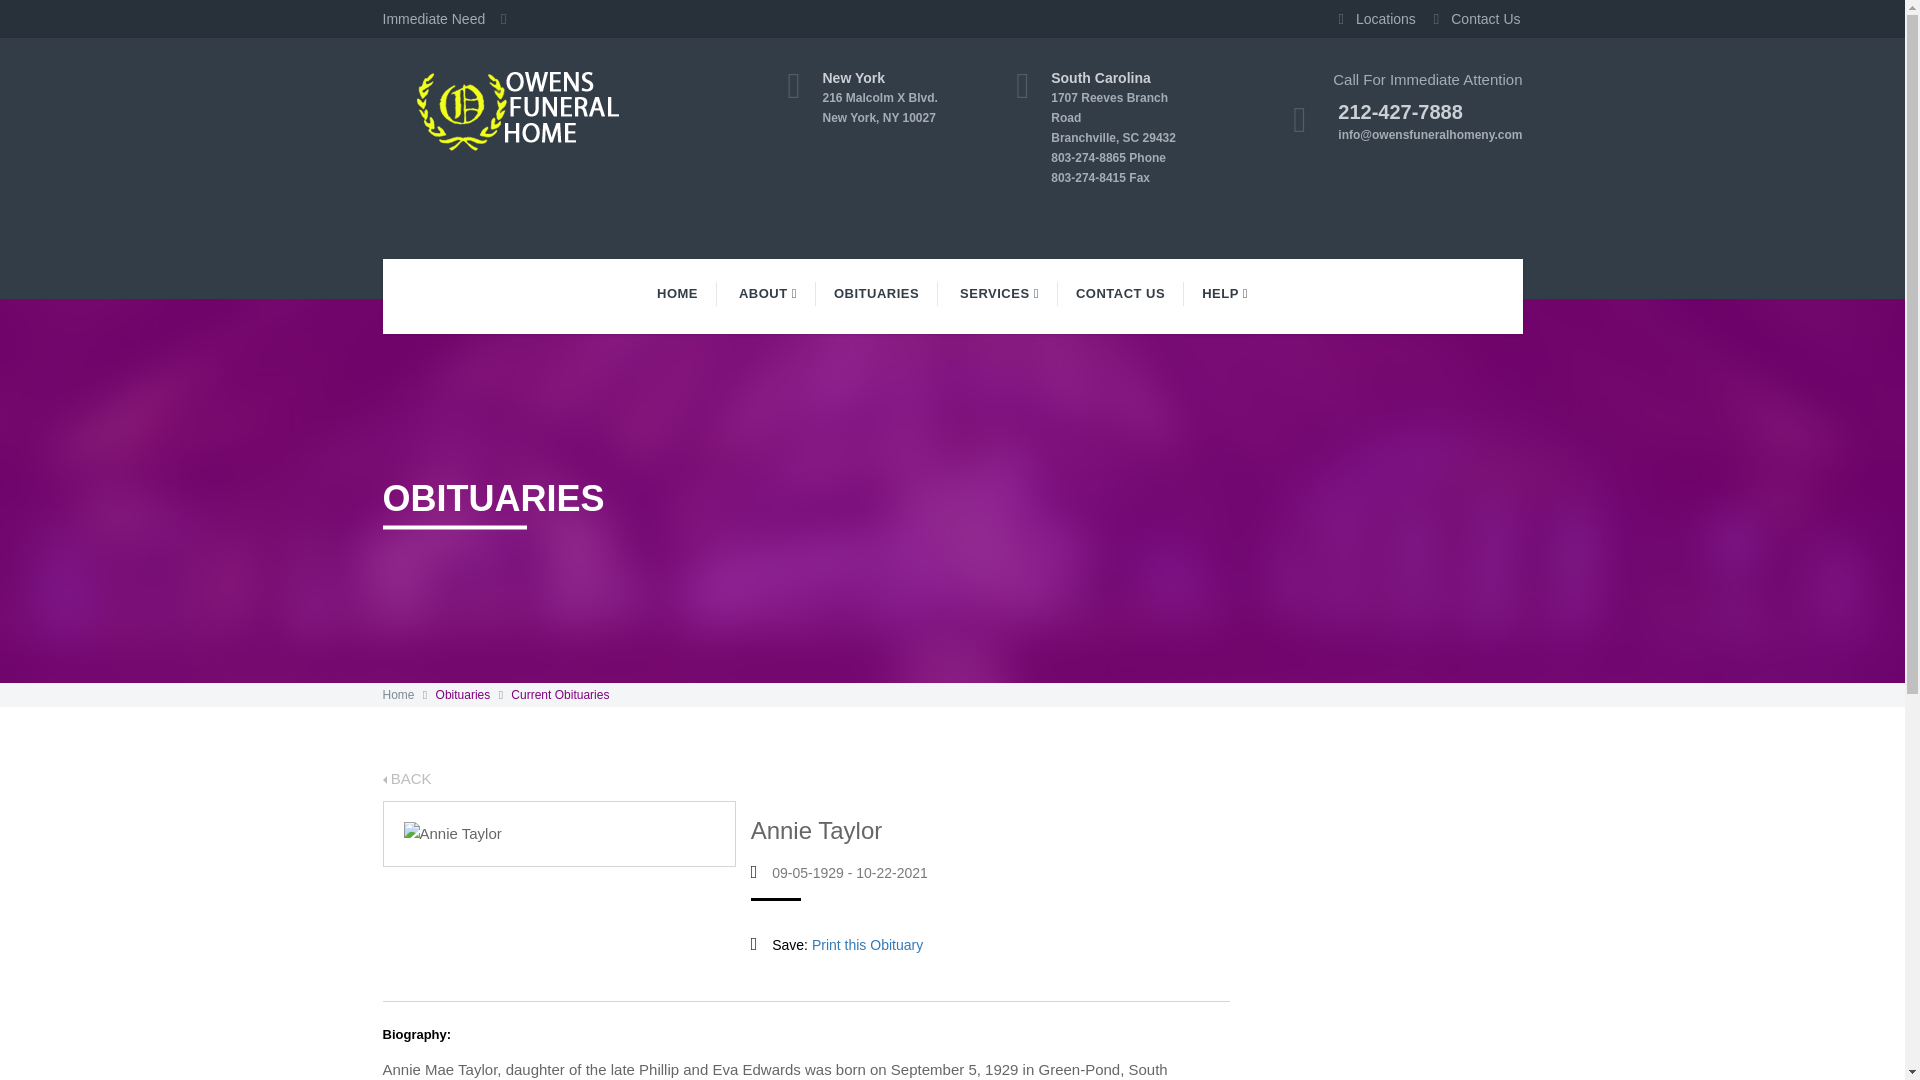  Describe the element at coordinates (1370, 18) in the screenshot. I see `Locations` at that location.